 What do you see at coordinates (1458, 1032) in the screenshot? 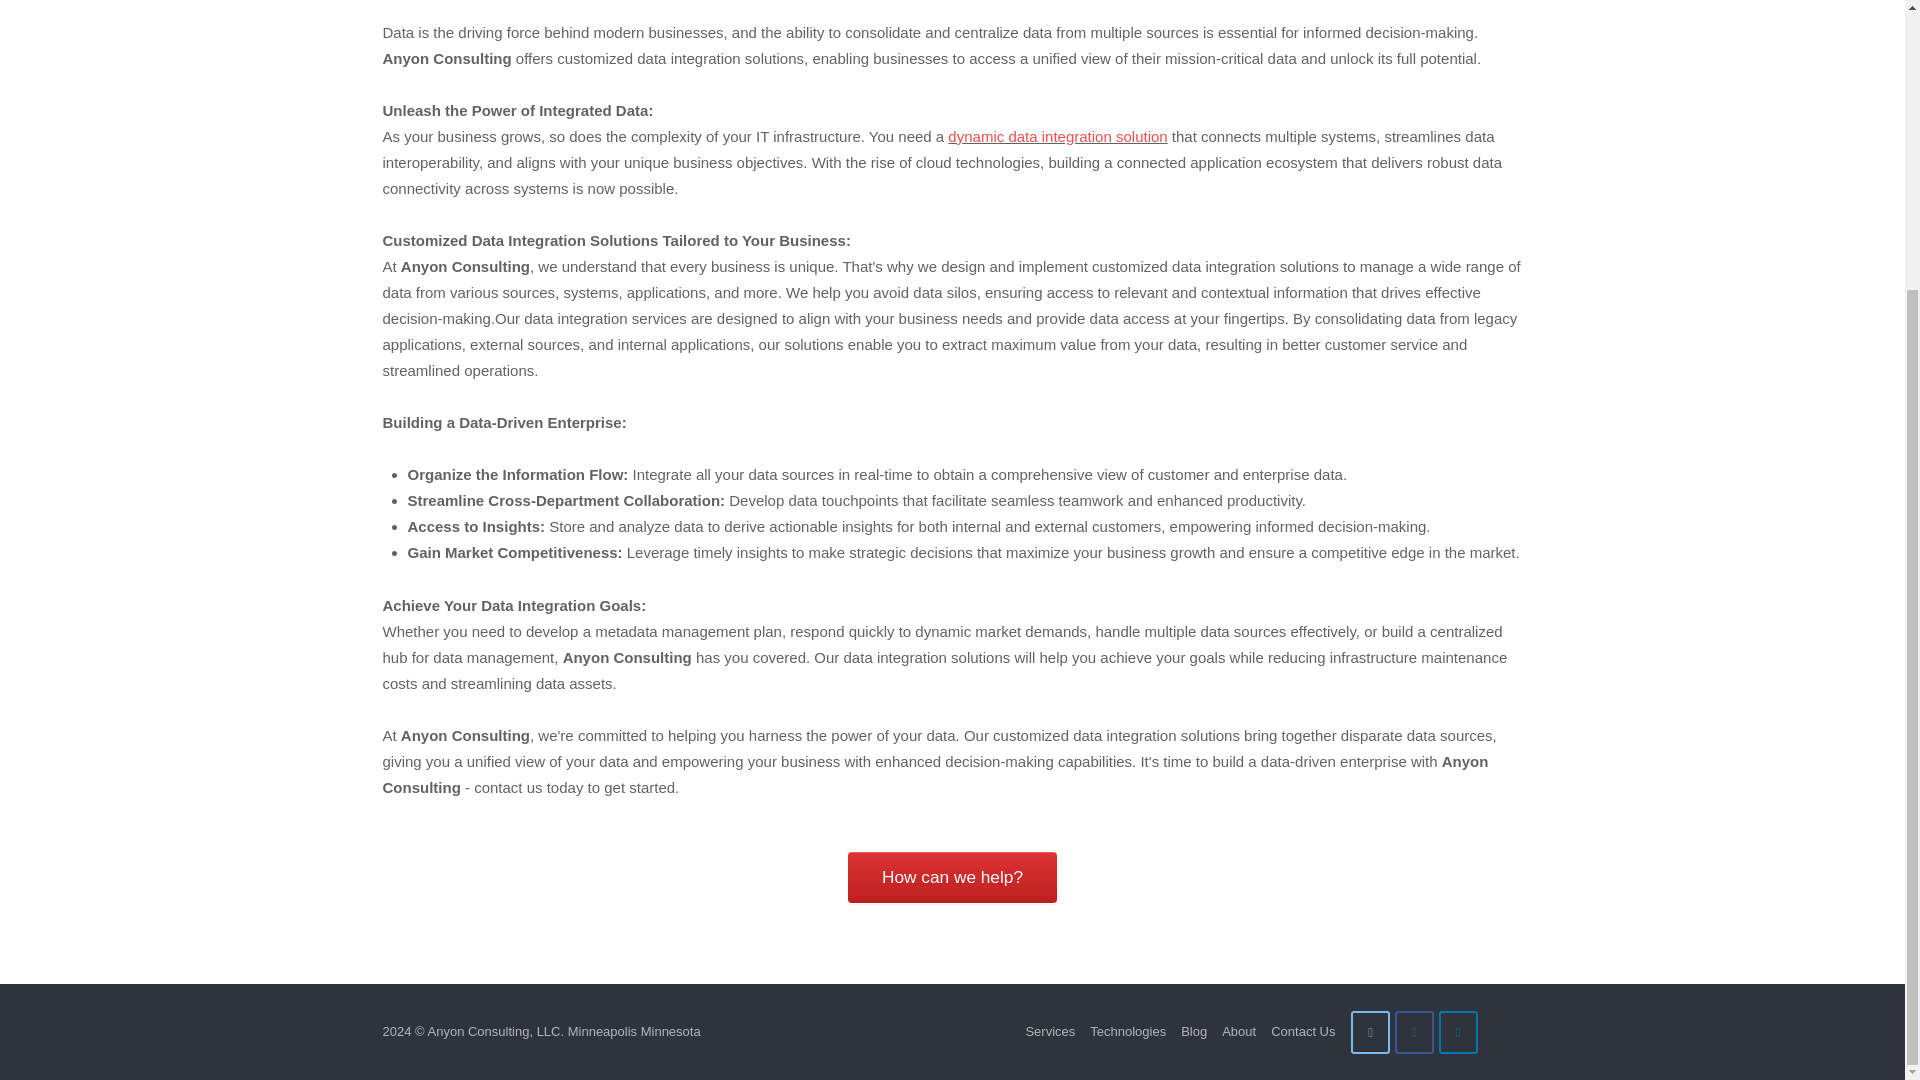
I see `Anyon Consulting official LinkedIn Account` at bounding box center [1458, 1032].